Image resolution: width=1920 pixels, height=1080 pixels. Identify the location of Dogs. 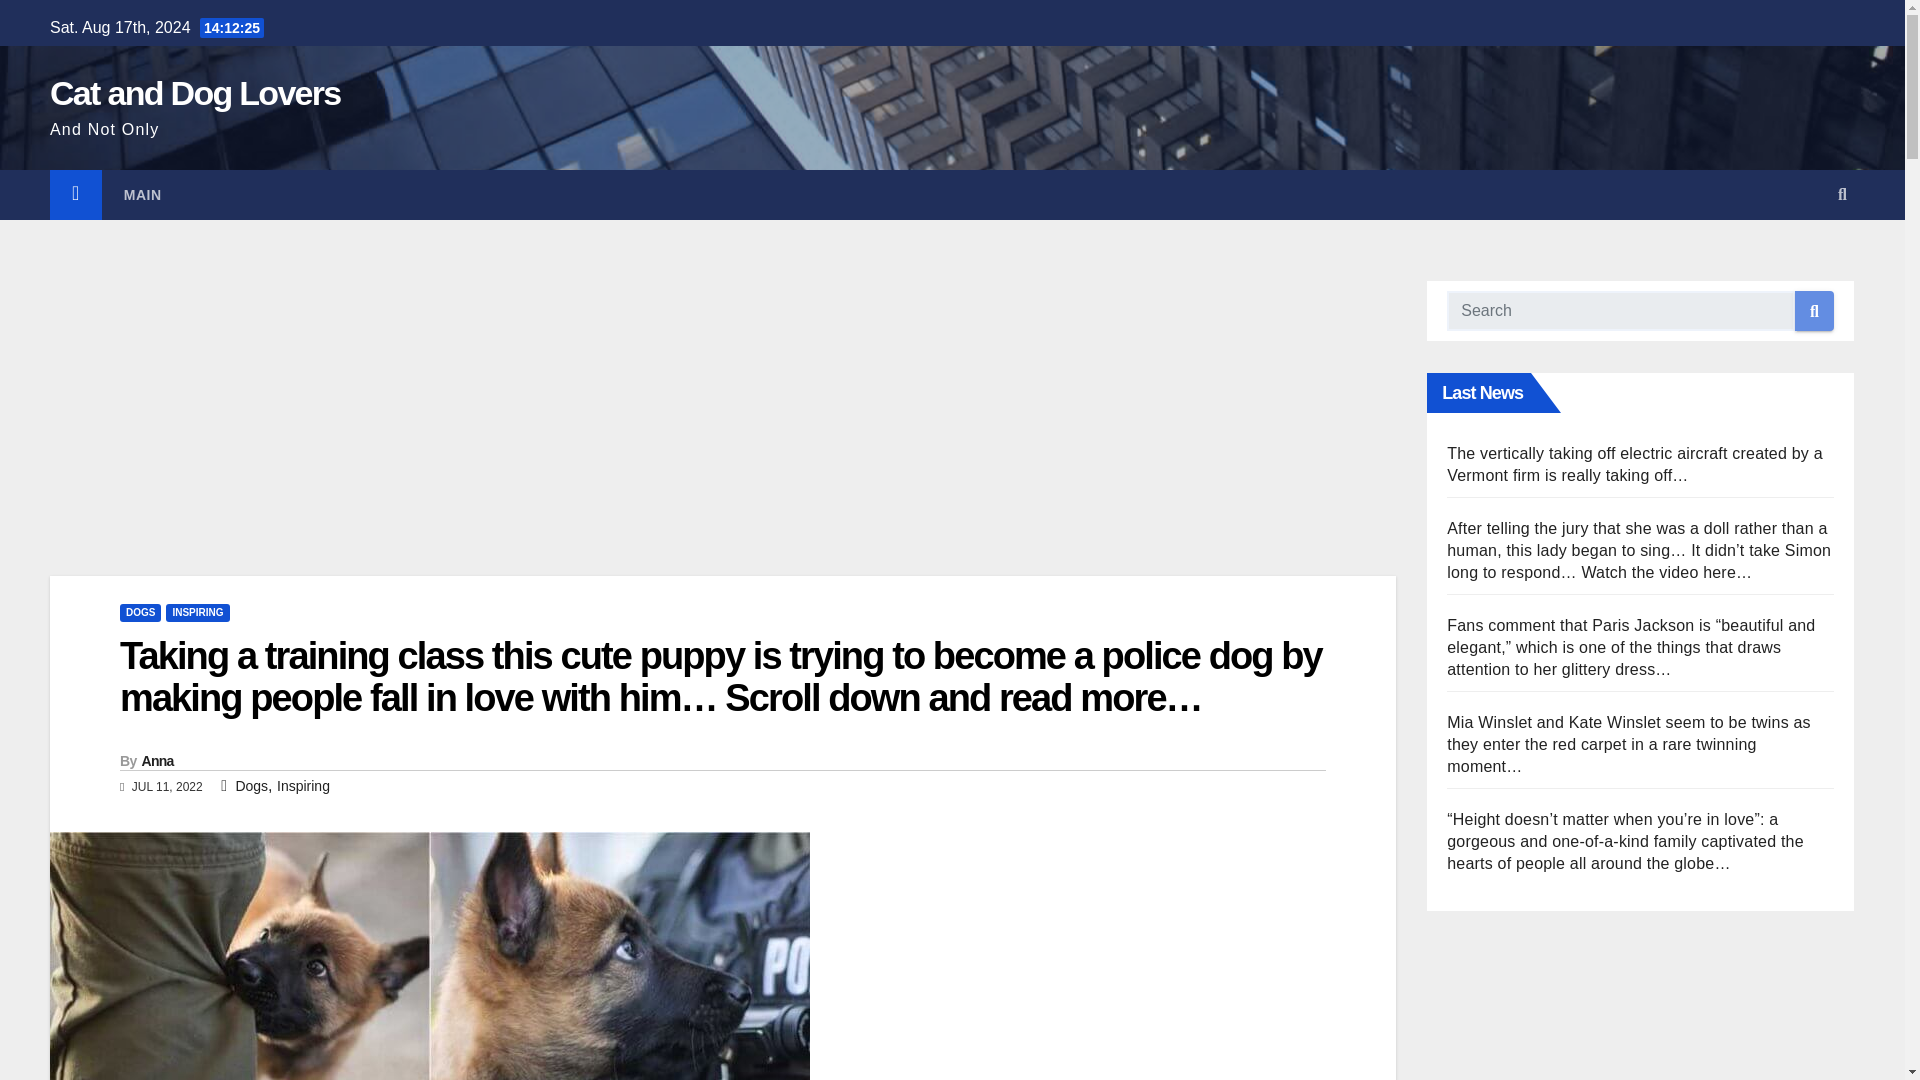
(251, 785).